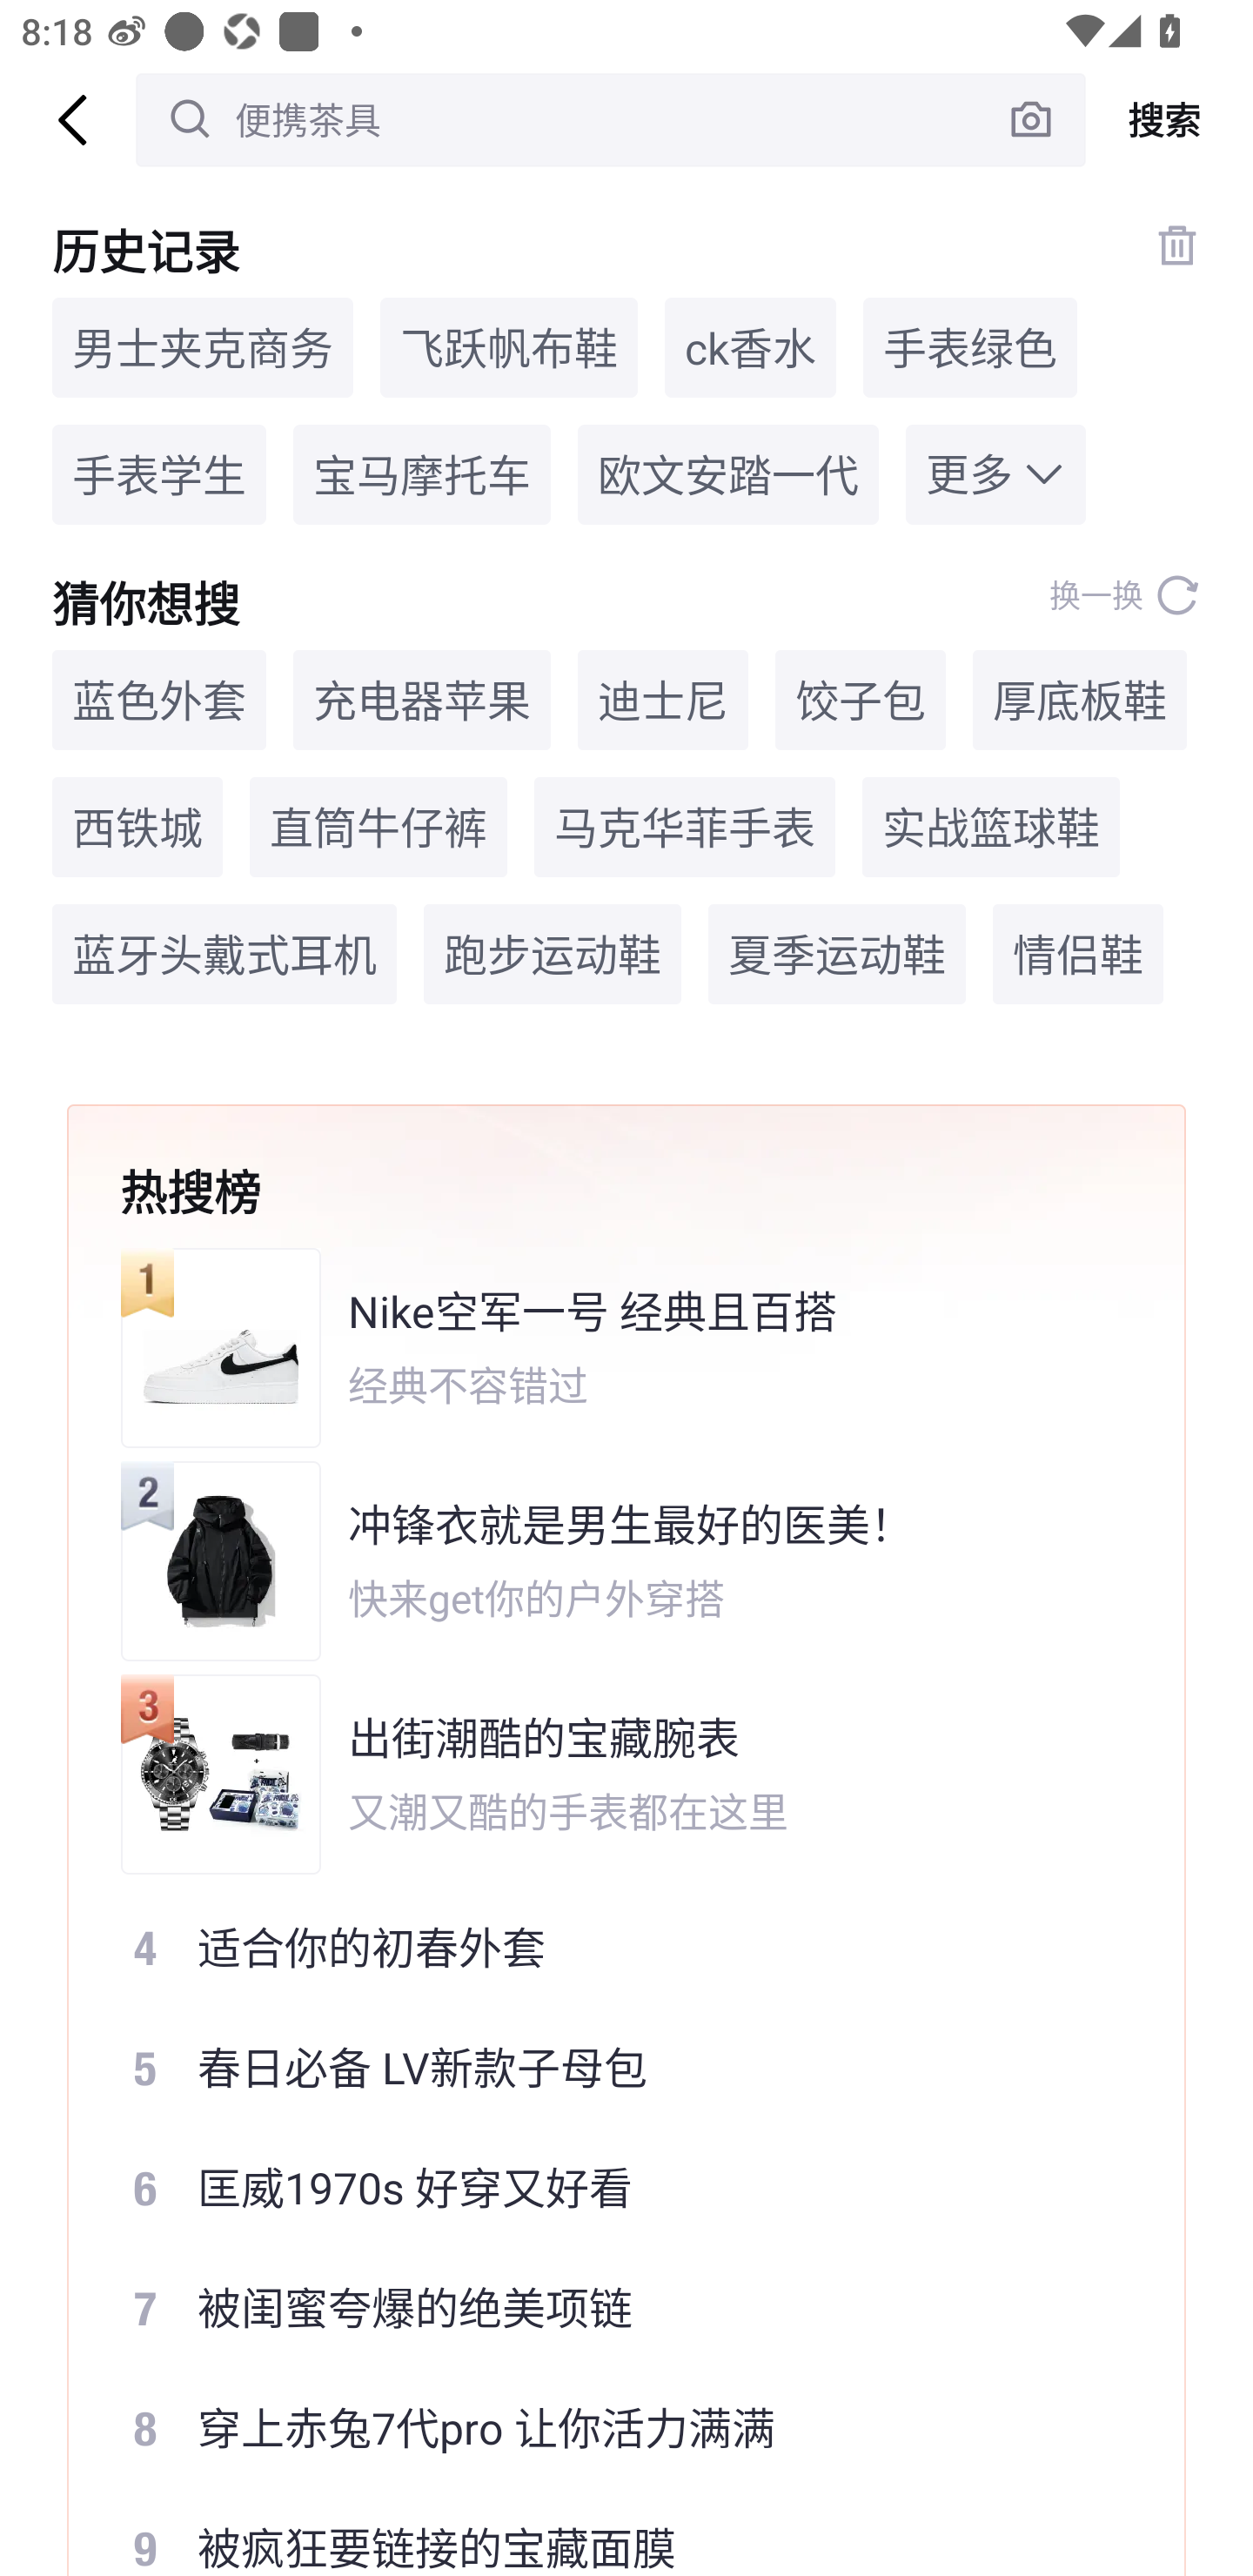 Image resolution: width=1253 pixels, height=2576 pixels. What do you see at coordinates (970, 347) in the screenshot?
I see `手表绿色` at bounding box center [970, 347].